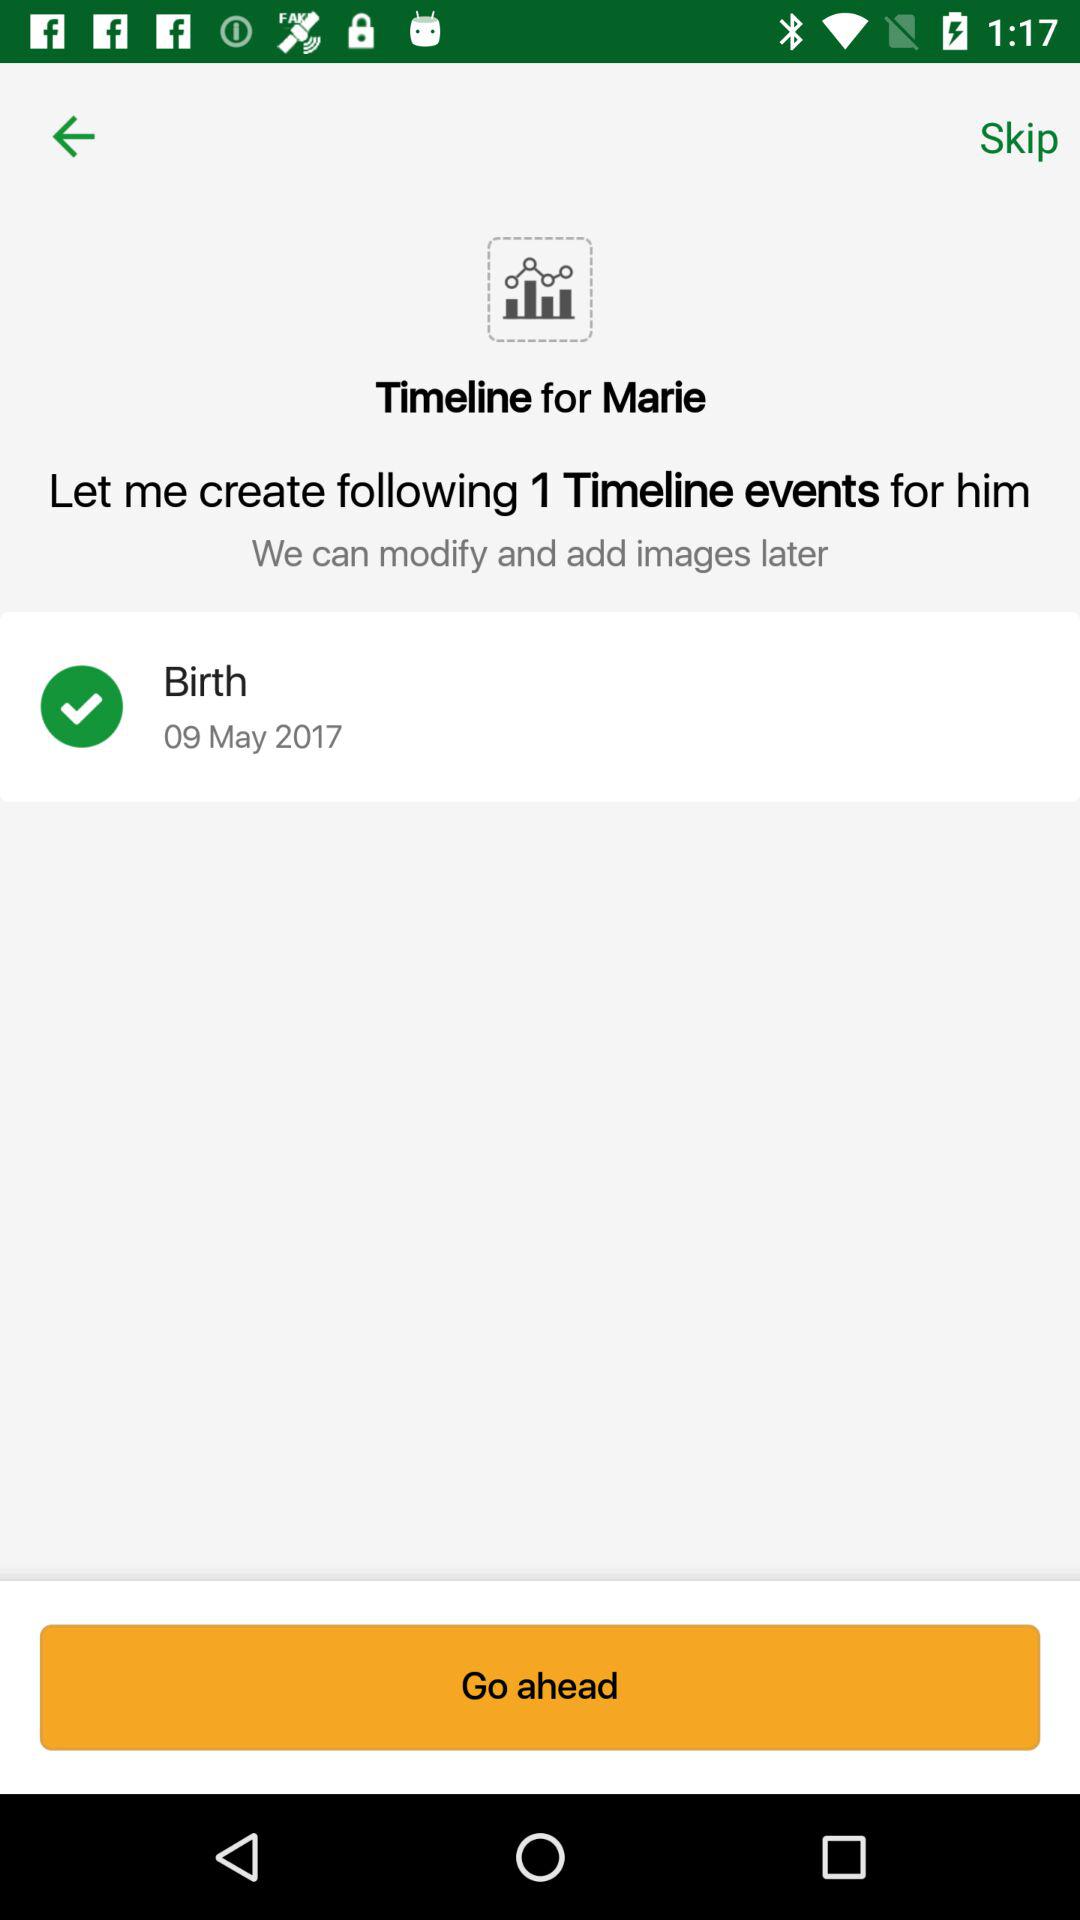 This screenshot has width=1080, height=1920. What do you see at coordinates (1019, 136) in the screenshot?
I see `select skip icon` at bounding box center [1019, 136].